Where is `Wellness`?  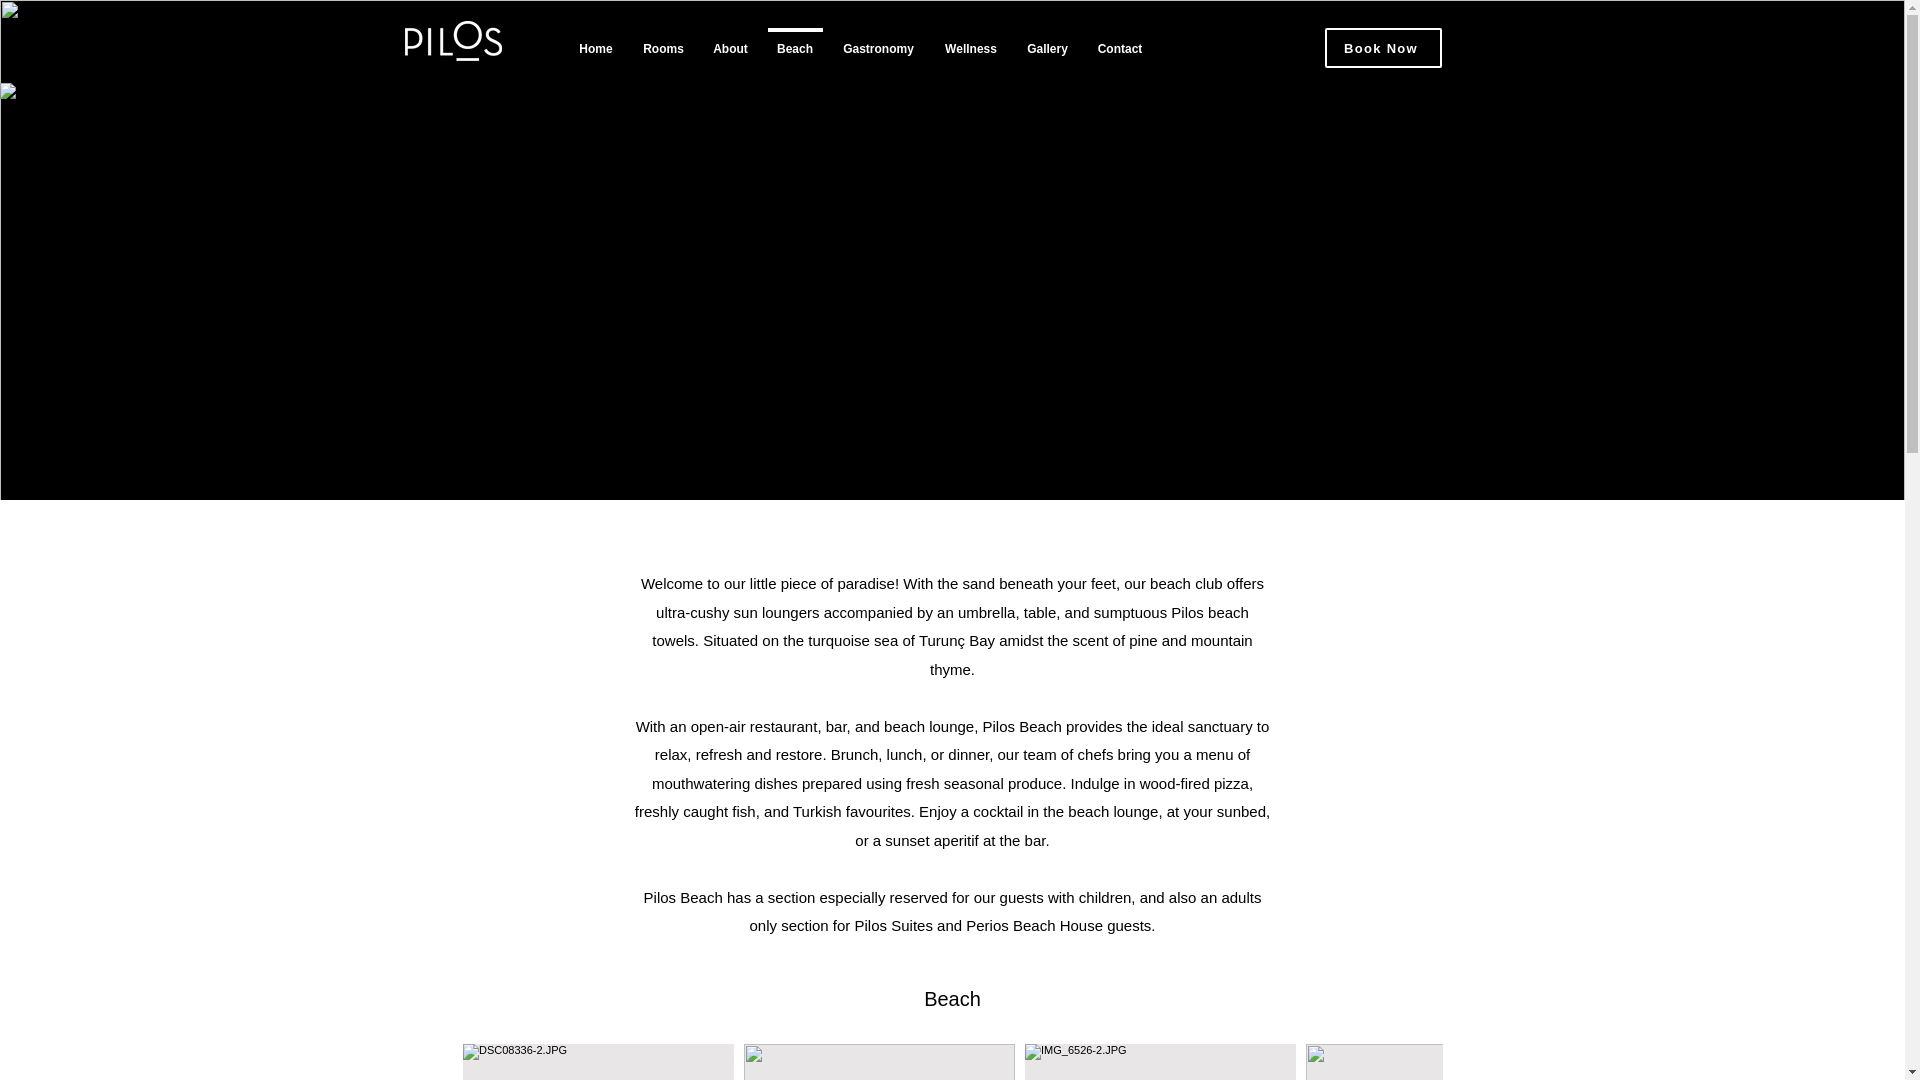
Wellness is located at coordinates (971, 40).